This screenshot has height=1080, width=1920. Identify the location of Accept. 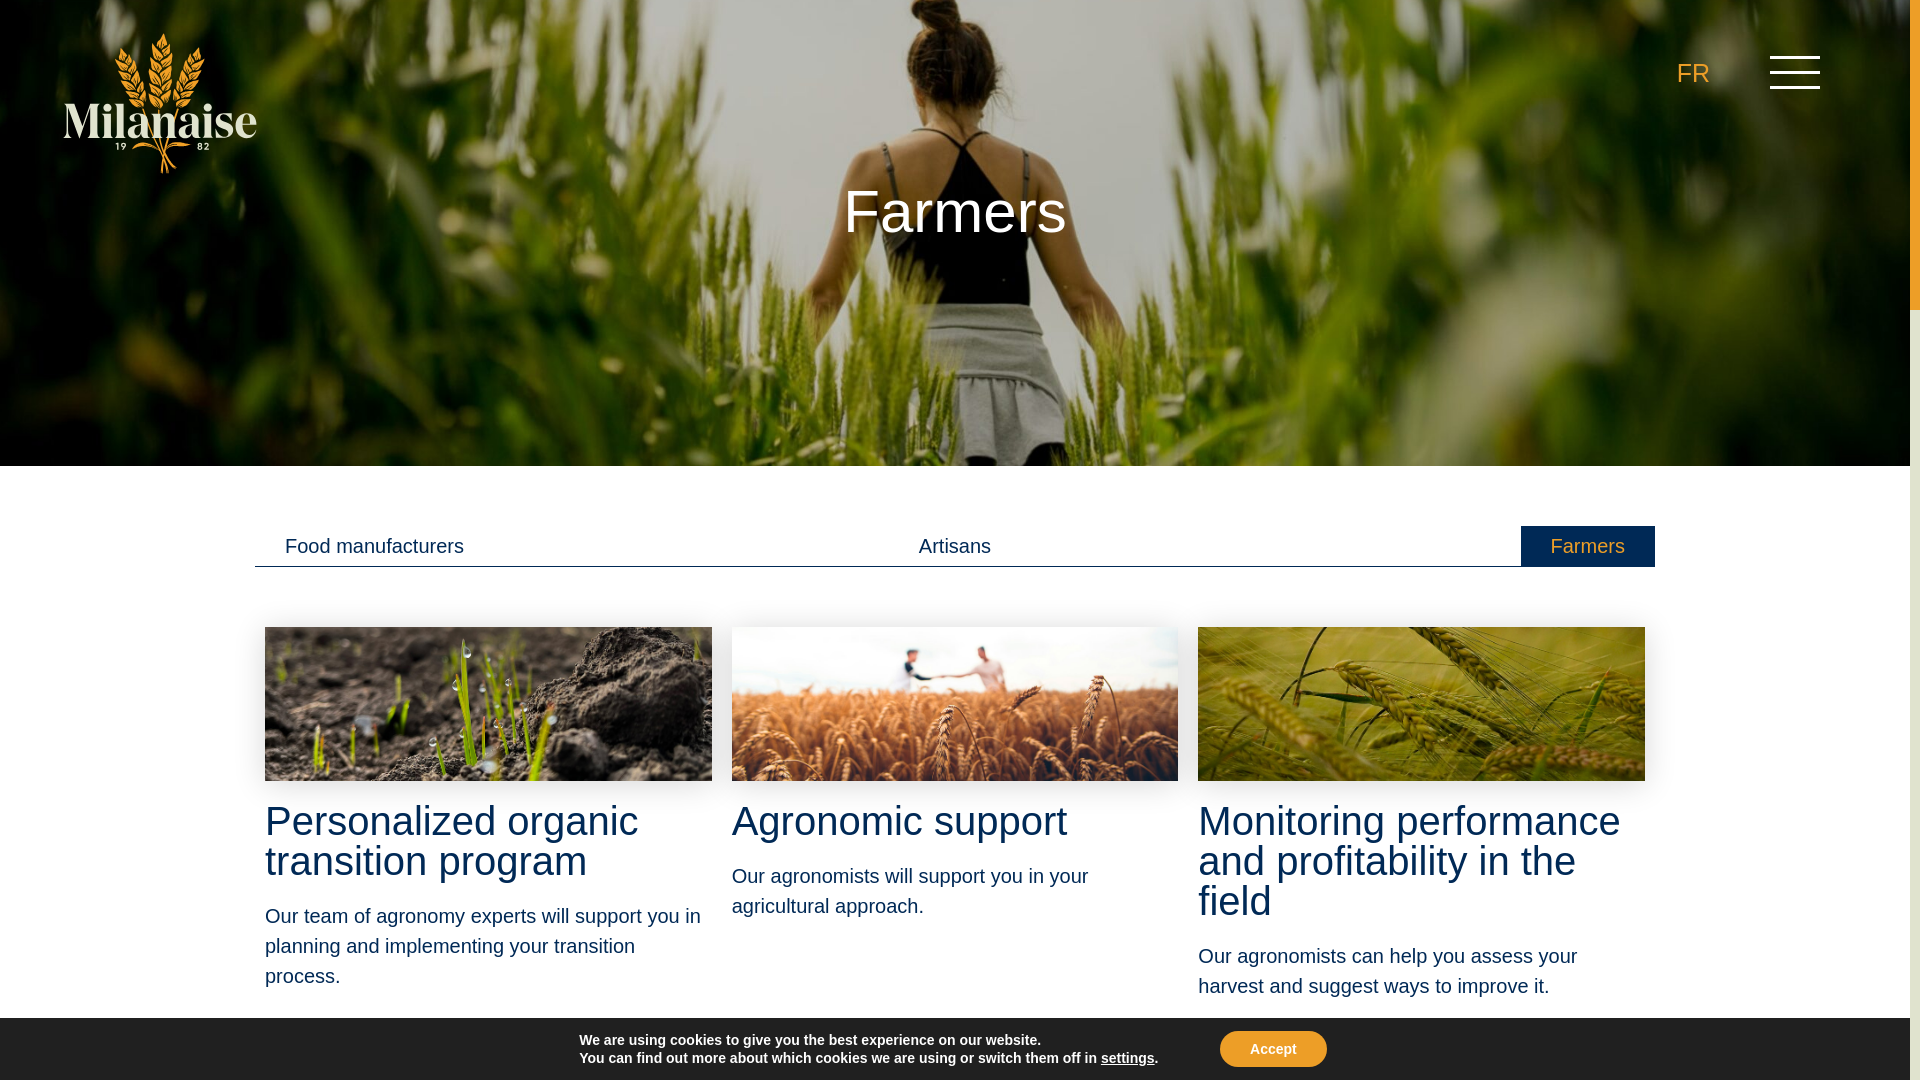
(1272, 1049).